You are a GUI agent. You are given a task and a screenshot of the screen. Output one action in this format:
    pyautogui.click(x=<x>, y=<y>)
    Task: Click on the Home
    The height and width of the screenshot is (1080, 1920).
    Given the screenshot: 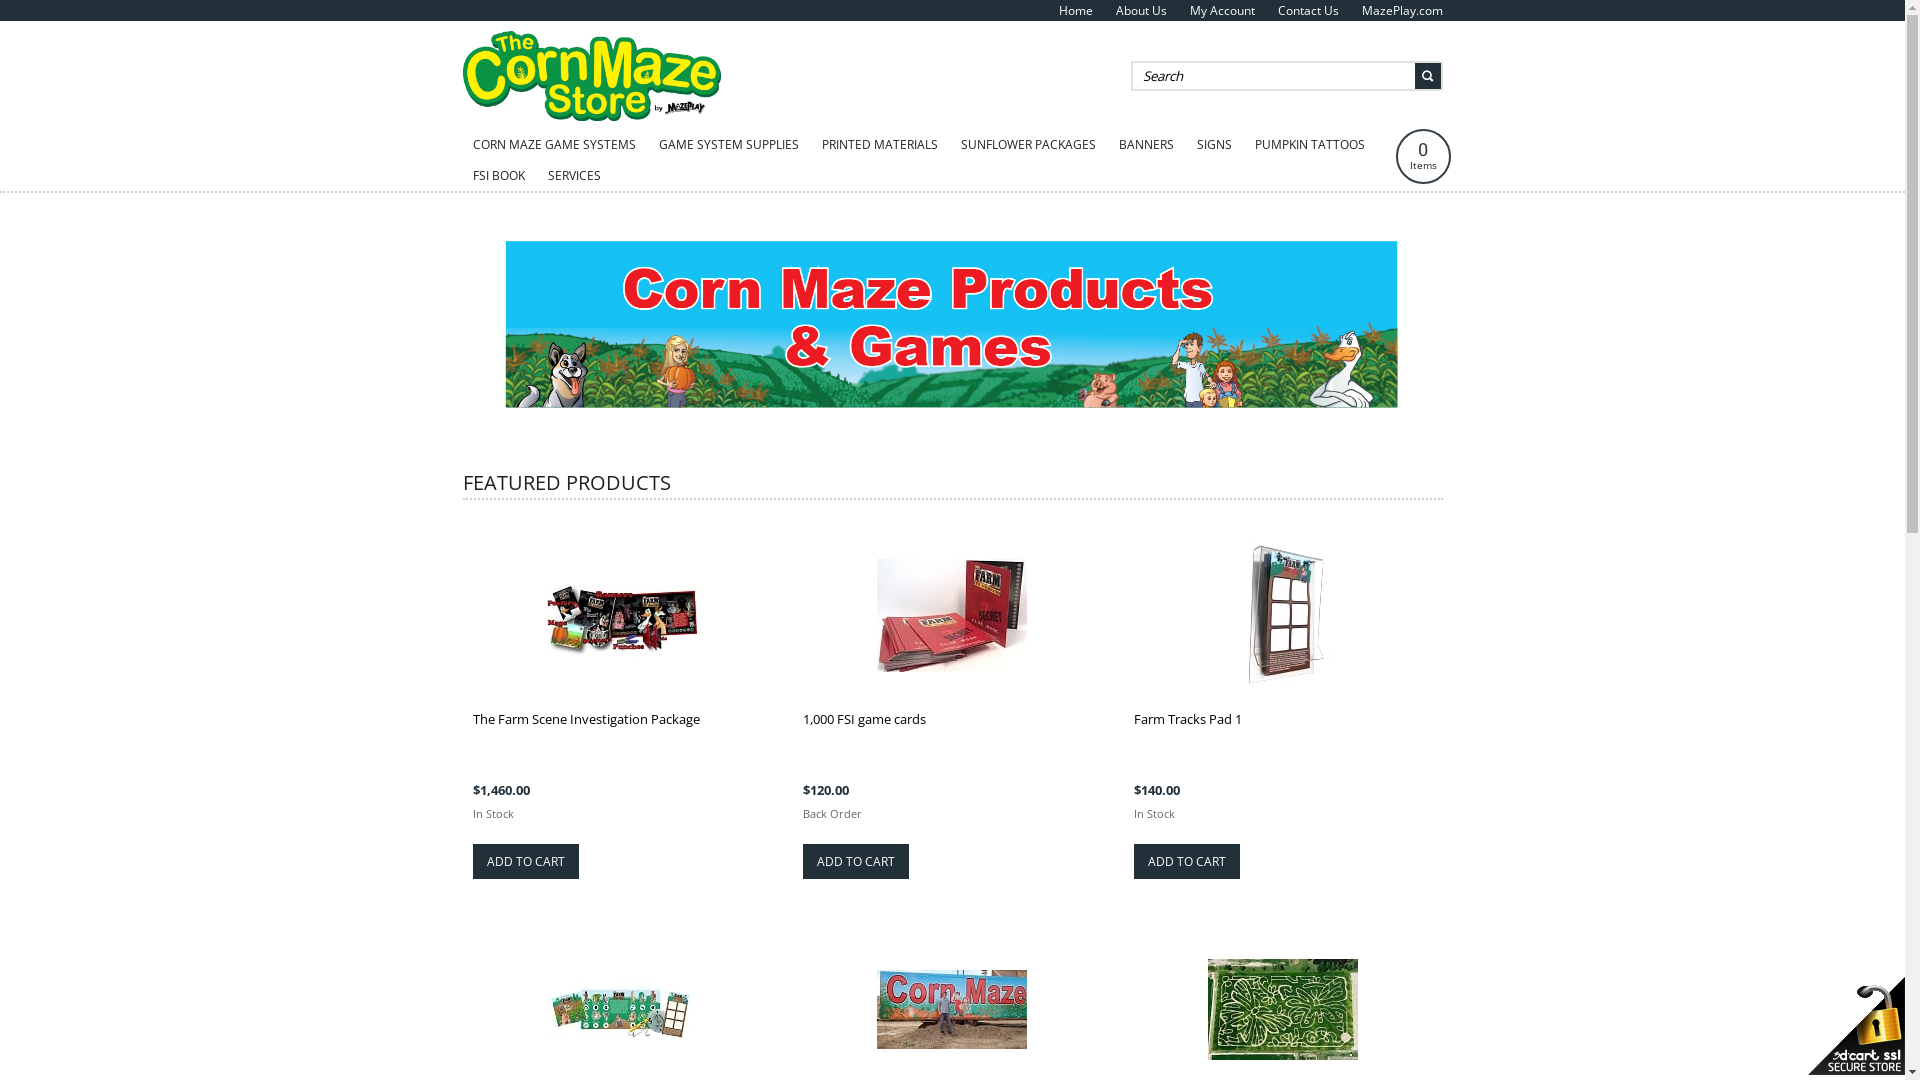 What is the action you would take?
    pyautogui.click(x=1075, y=10)
    